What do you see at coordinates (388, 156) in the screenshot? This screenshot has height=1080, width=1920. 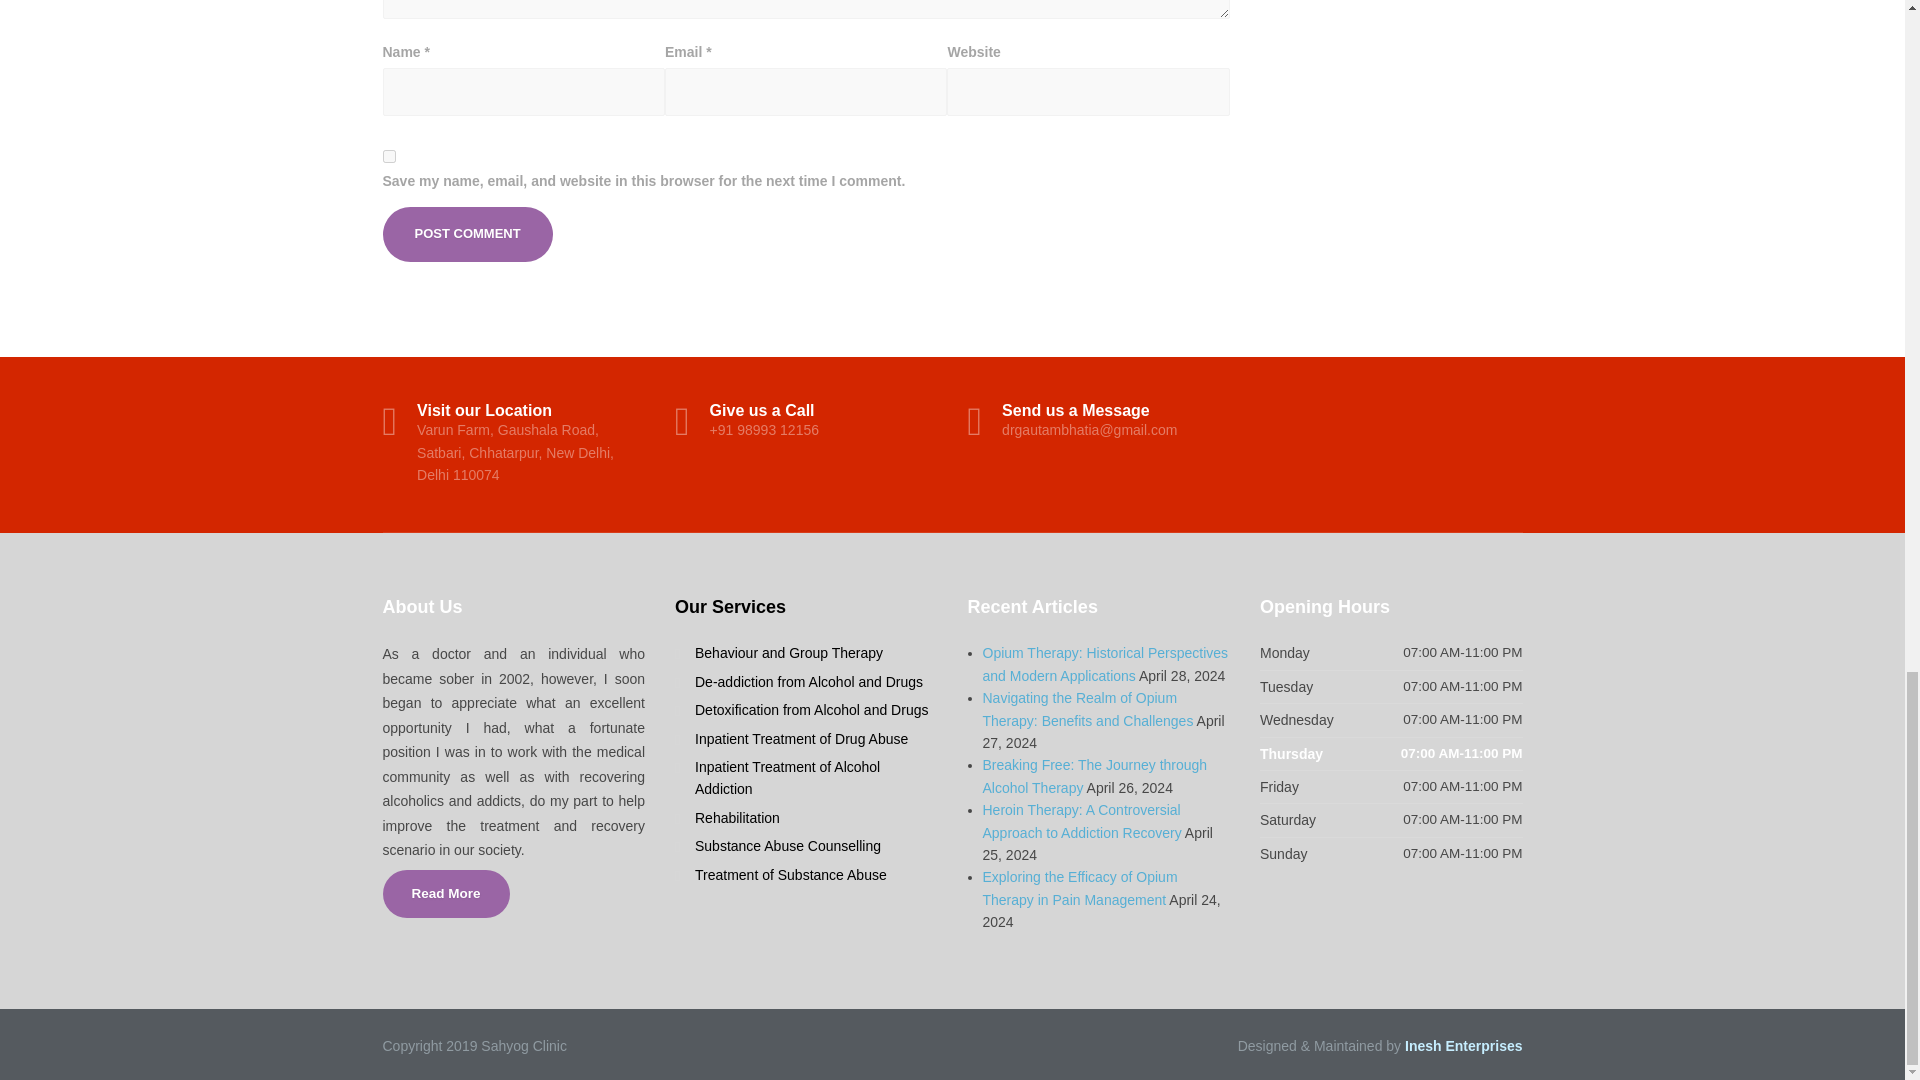 I see `yes` at bounding box center [388, 156].